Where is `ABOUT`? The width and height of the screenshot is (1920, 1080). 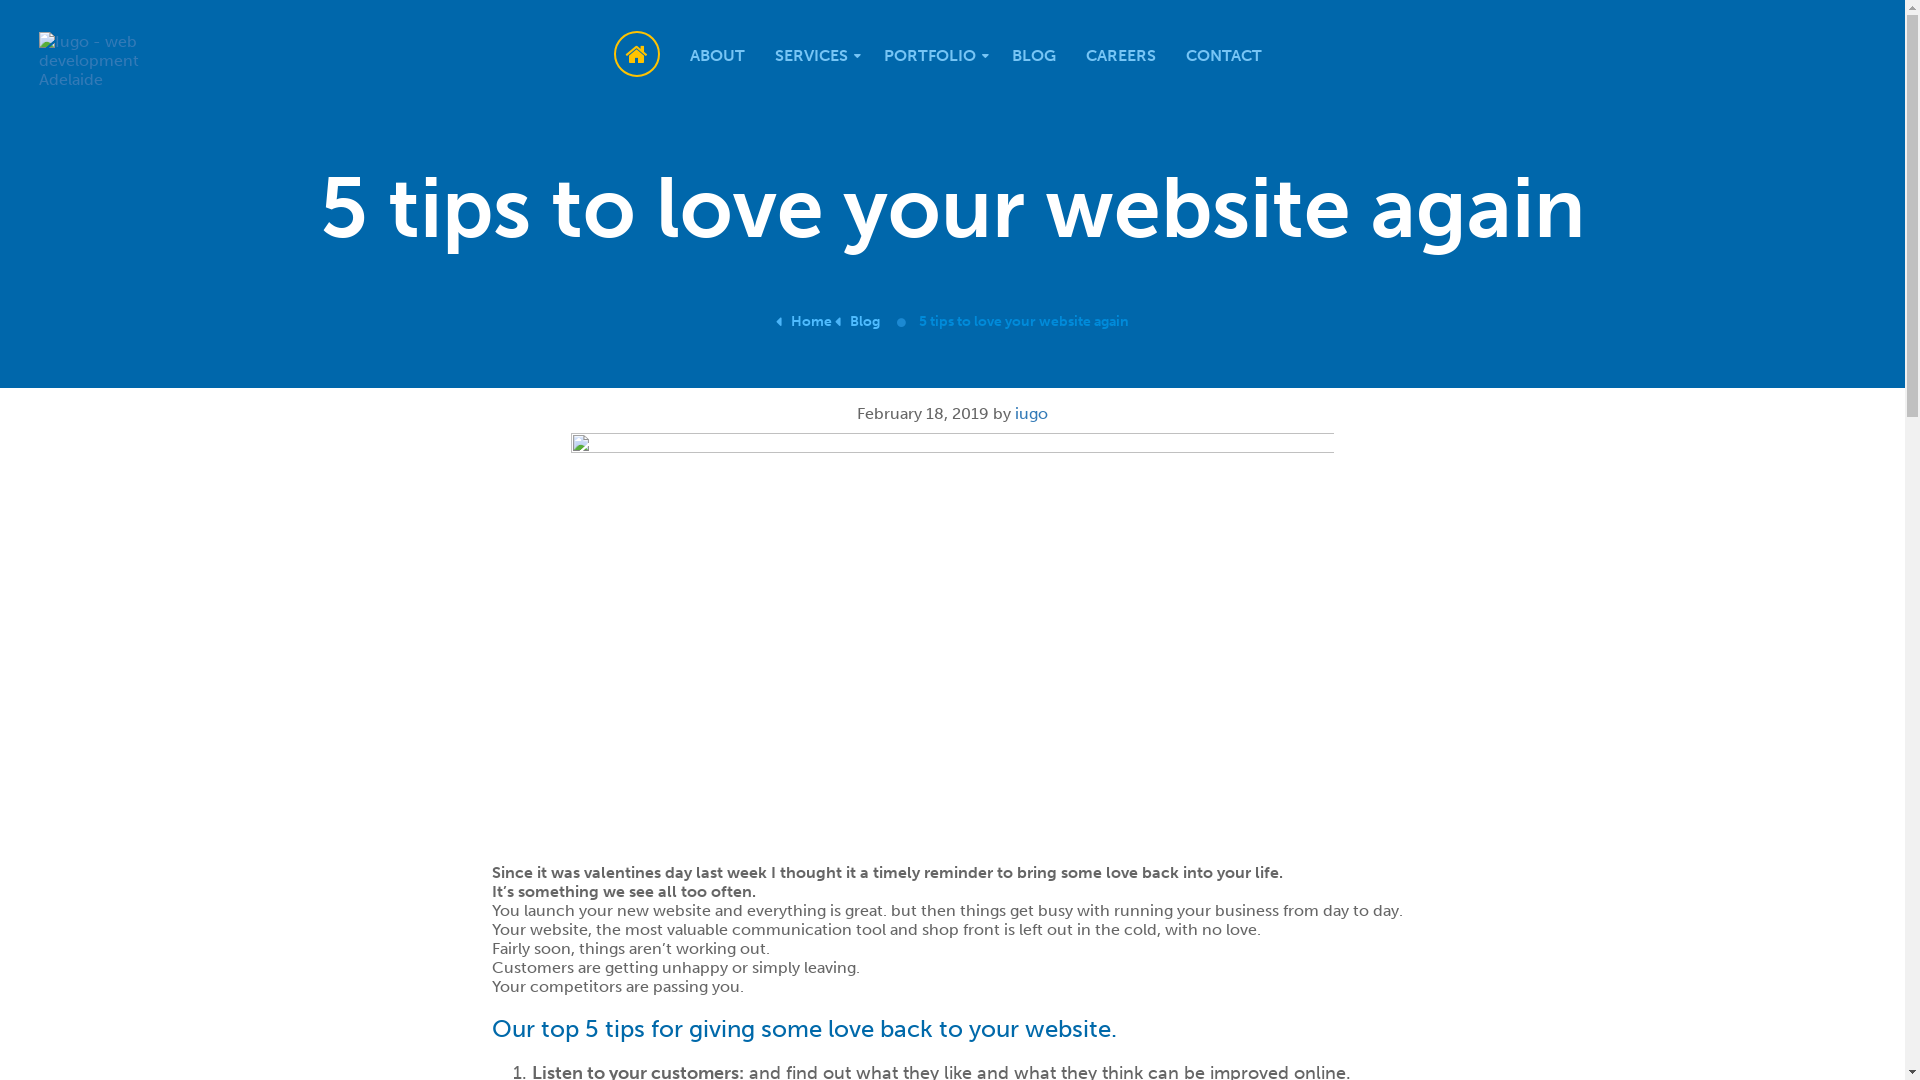
ABOUT is located at coordinates (716, 56).